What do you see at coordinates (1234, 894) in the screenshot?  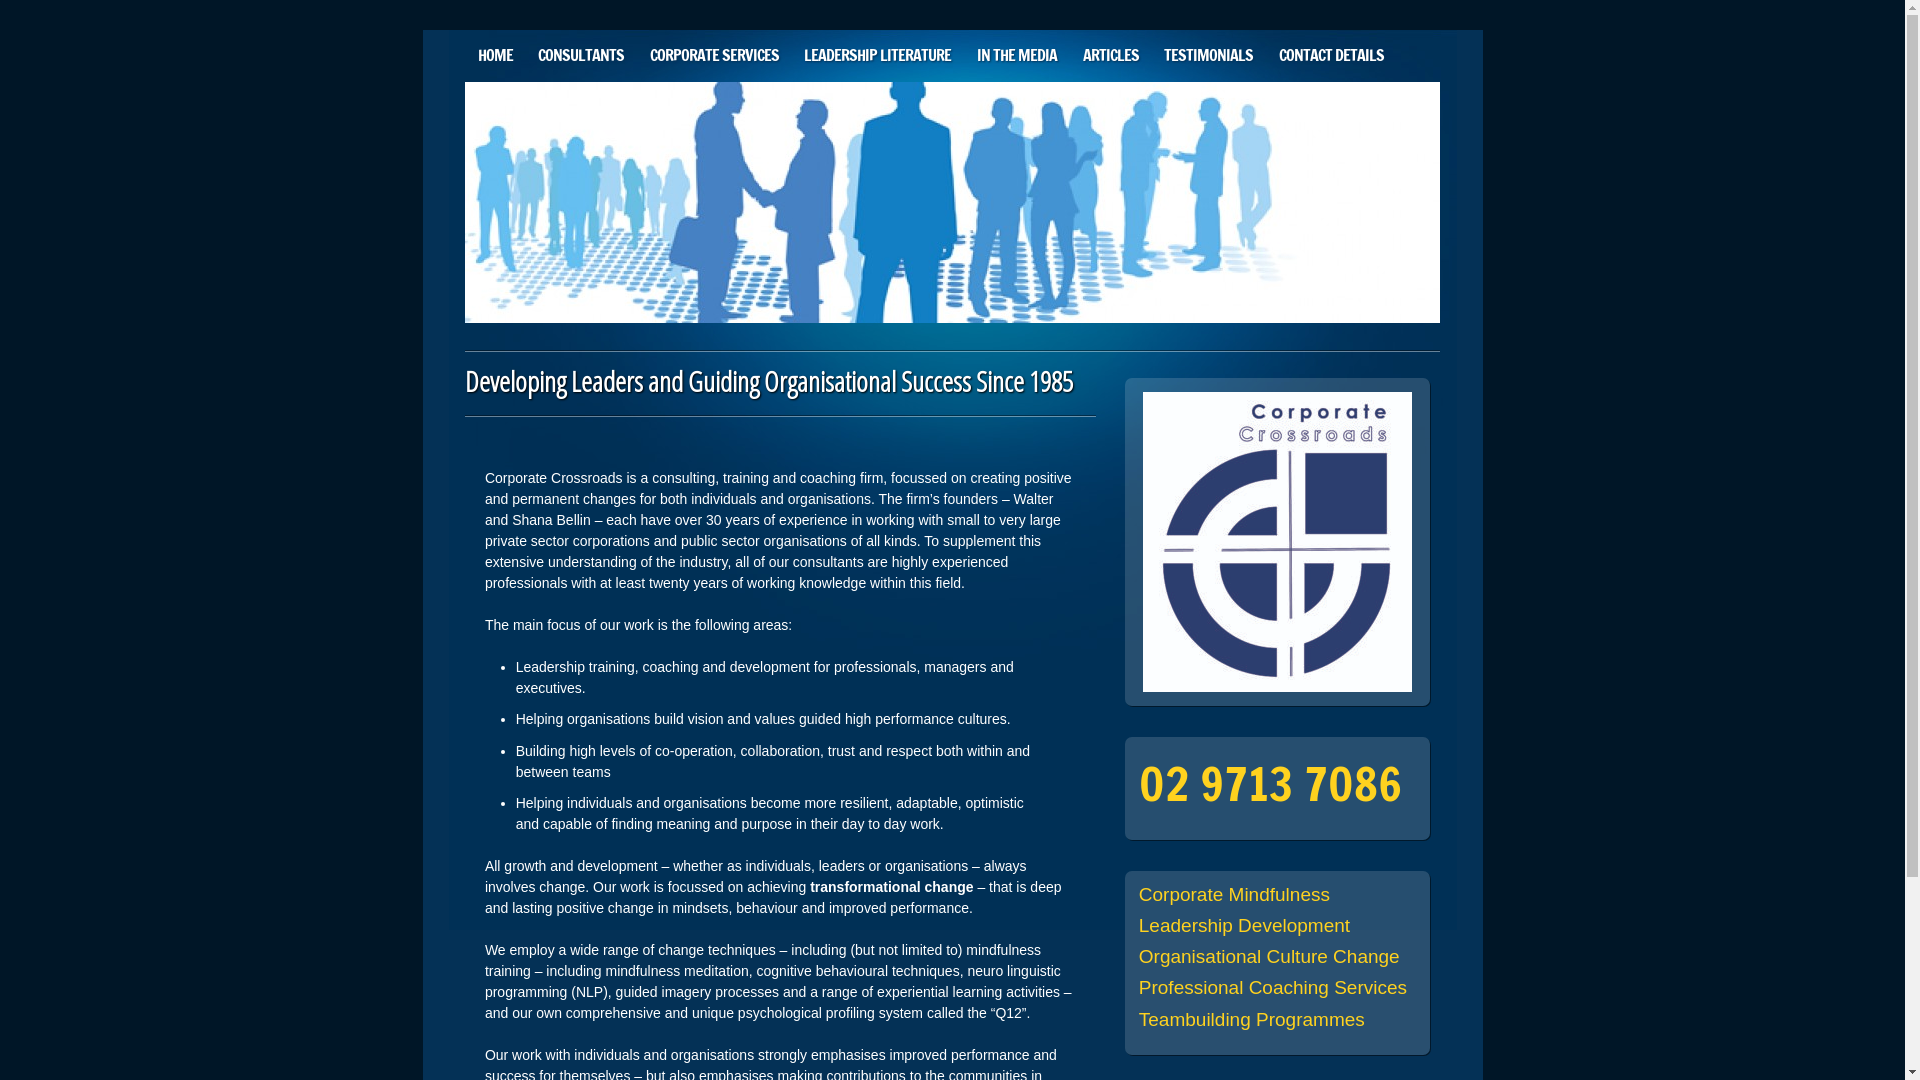 I see `Corporate Mindfulness` at bounding box center [1234, 894].